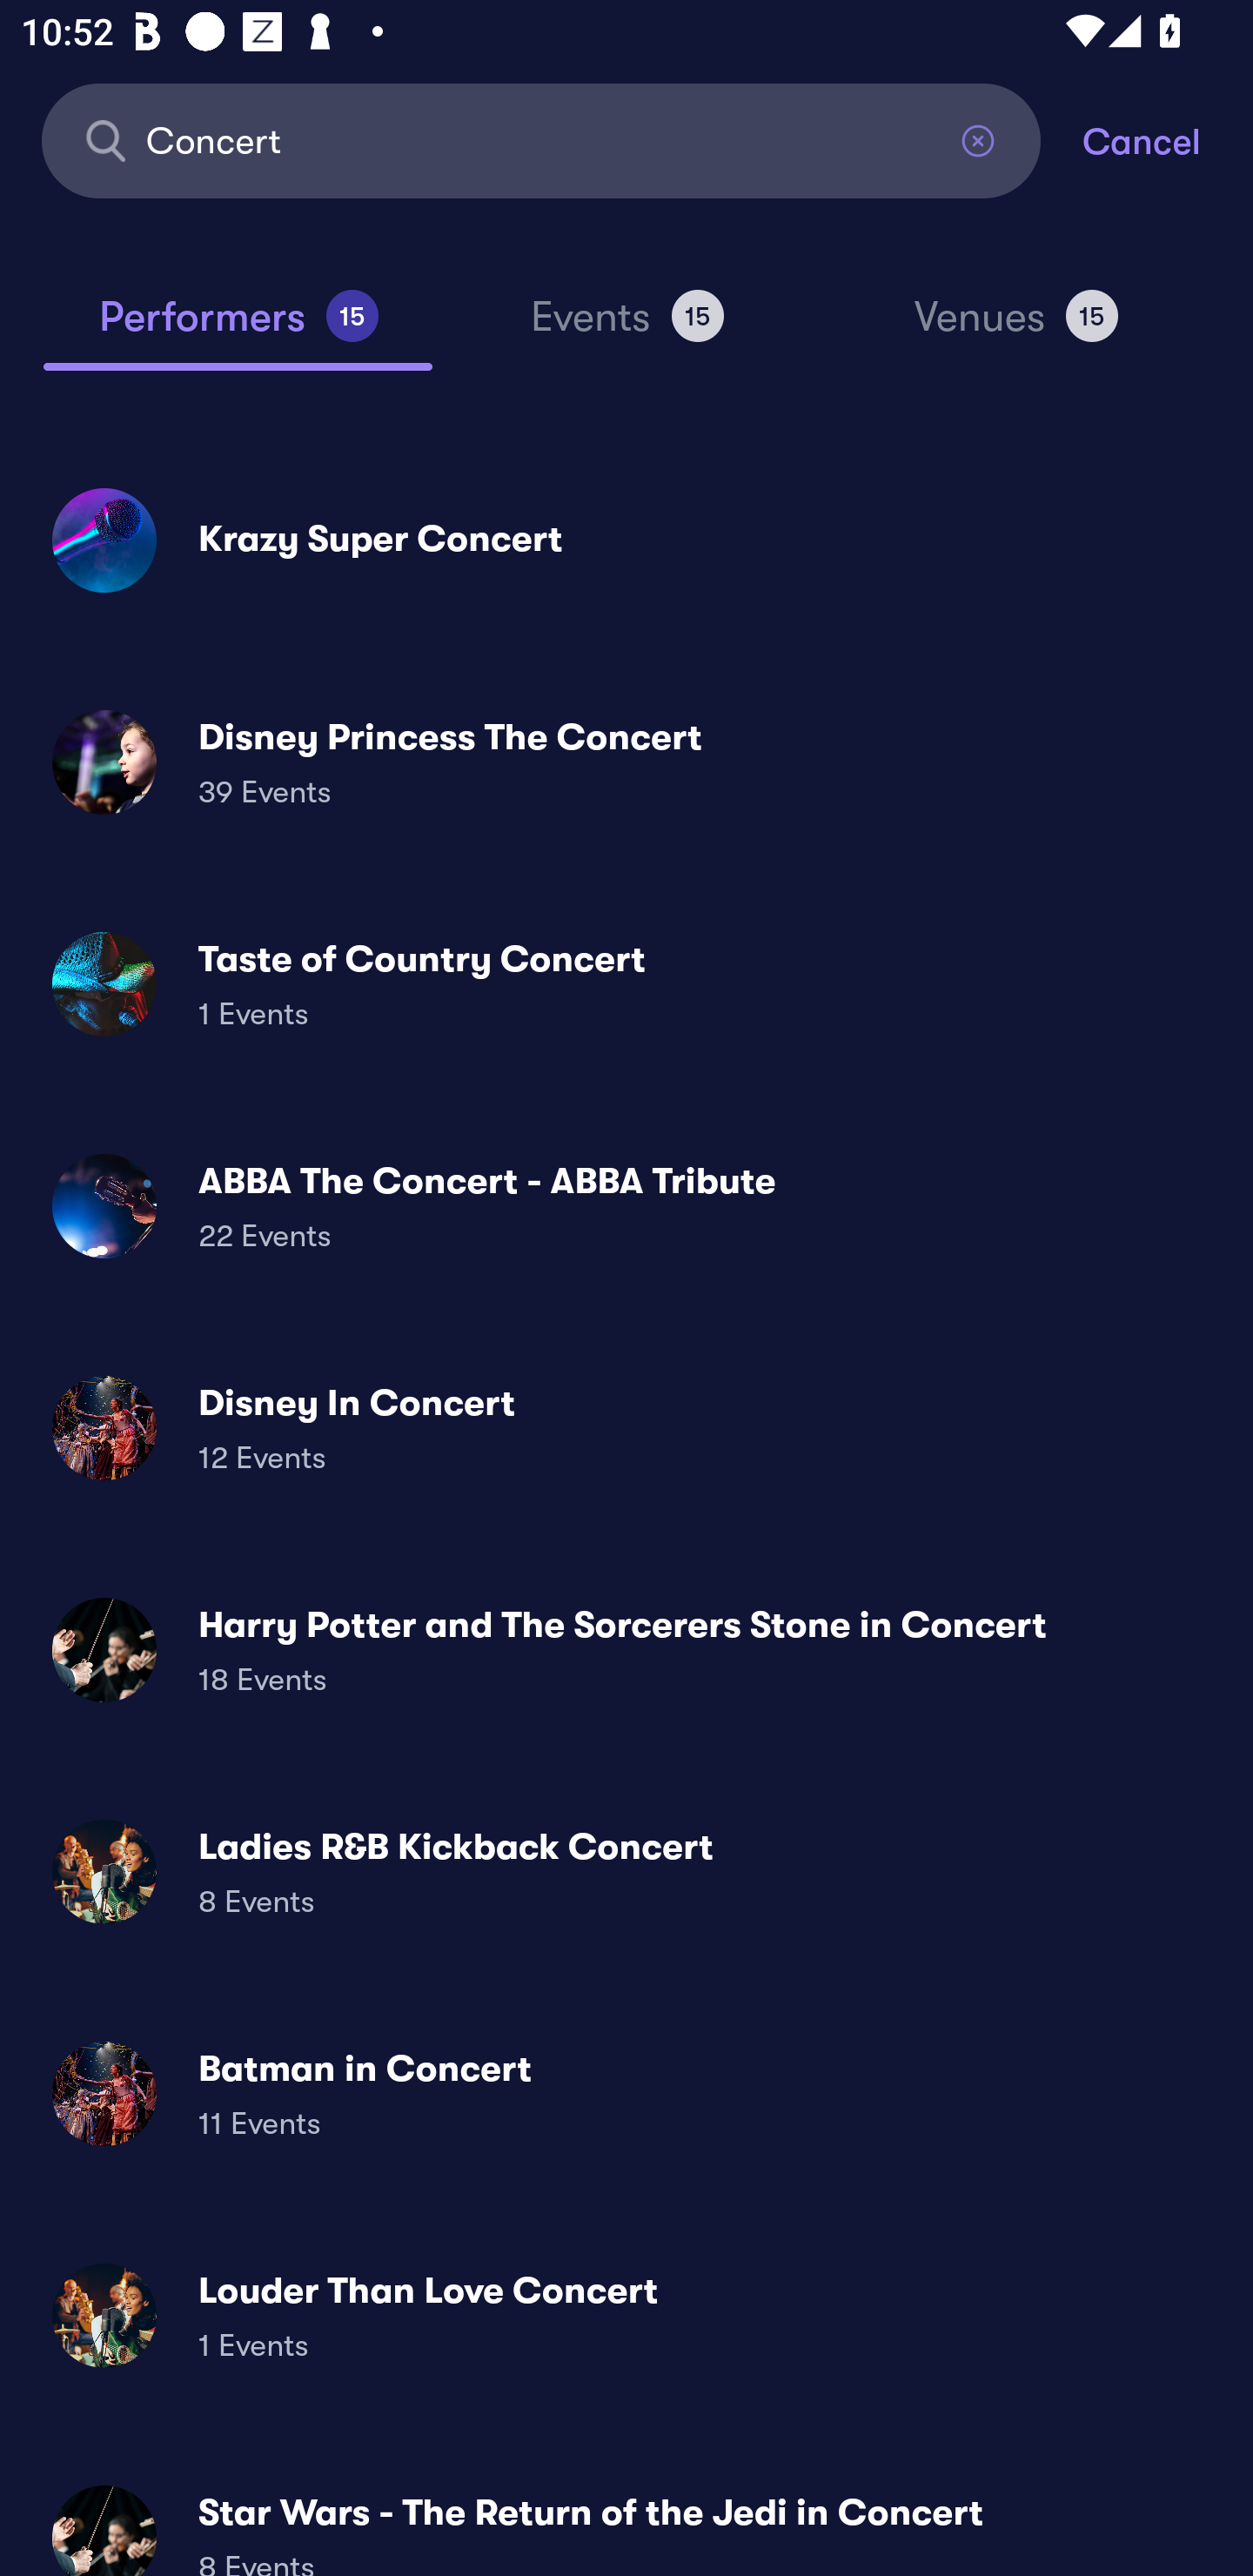 This screenshot has height=2576, width=1253. I want to click on Taste of Country Concert 1 Events, so click(626, 983).